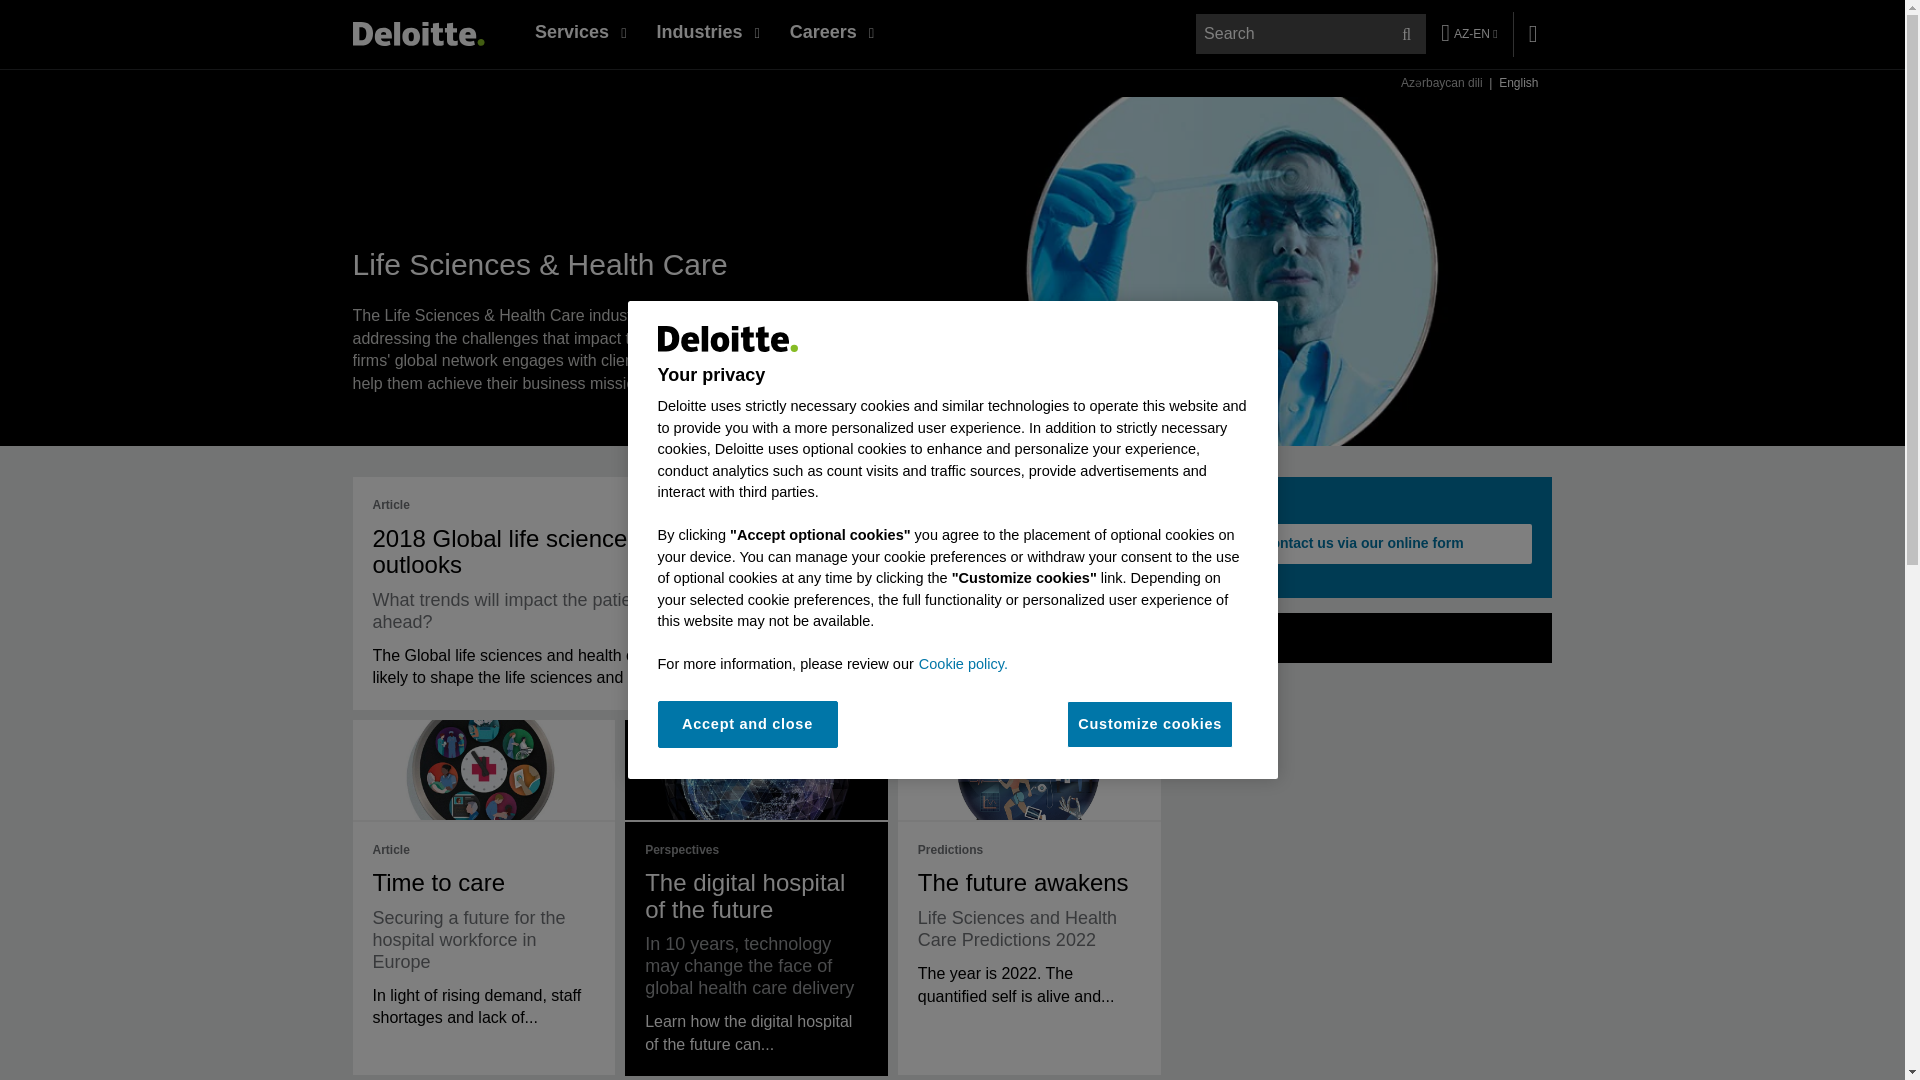 The image size is (1920, 1080). What do you see at coordinates (417, 33) in the screenshot?
I see `Deloitte` at bounding box center [417, 33].